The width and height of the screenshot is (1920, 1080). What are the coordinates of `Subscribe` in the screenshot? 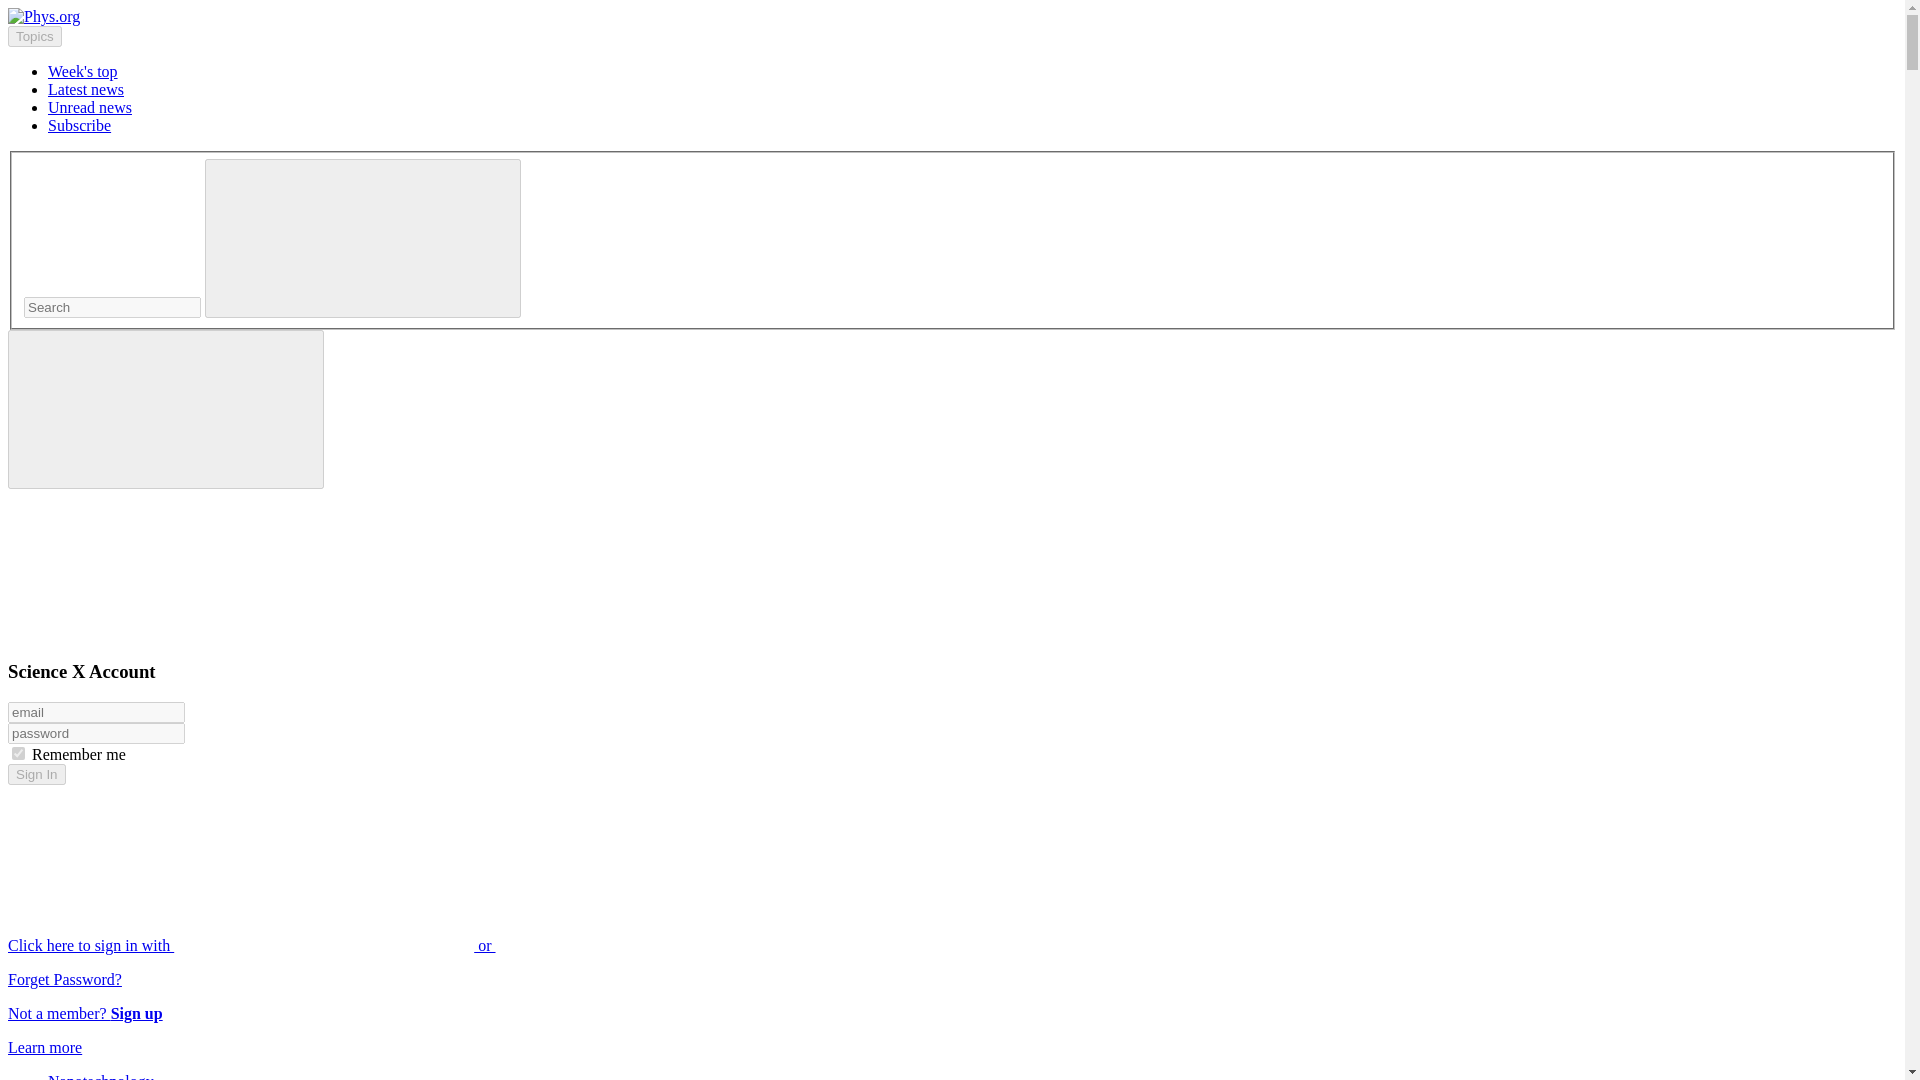 It's located at (80, 124).